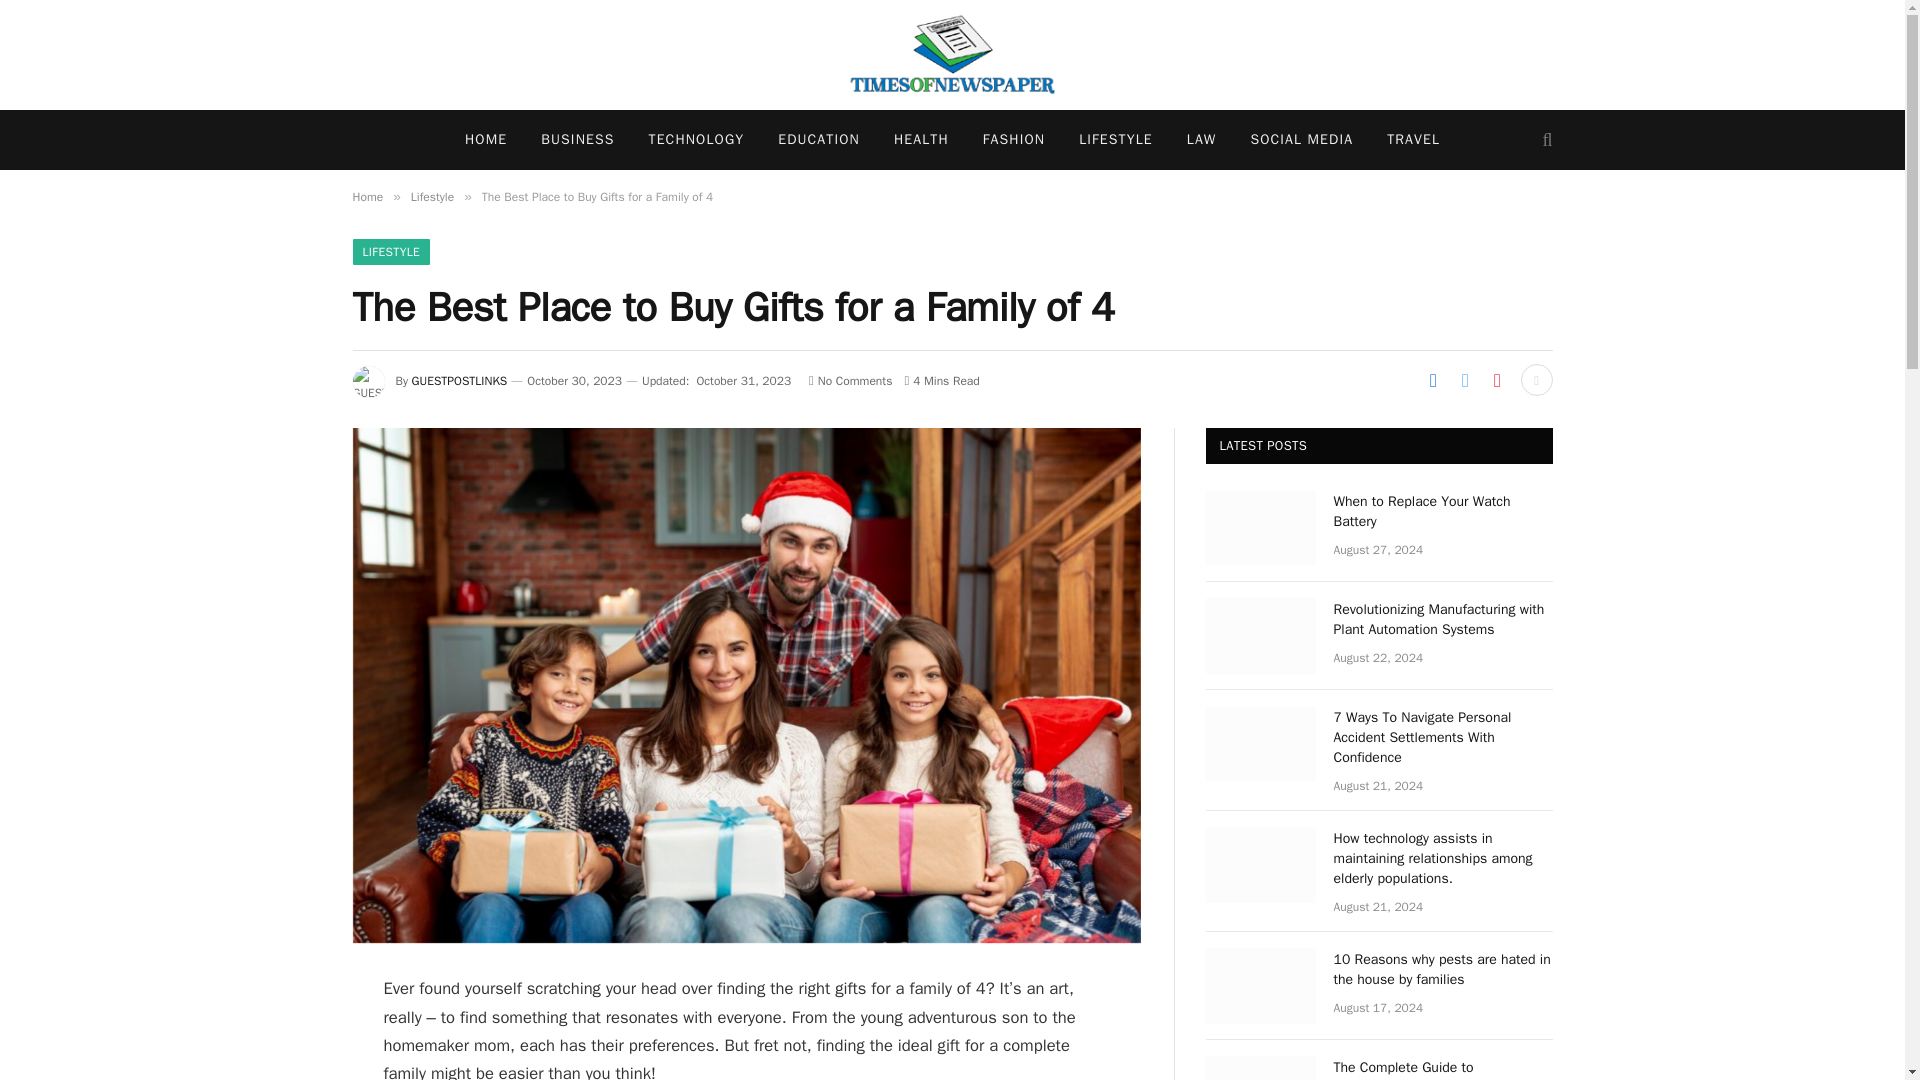 The height and width of the screenshot is (1080, 1920). Describe the element at coordinates (1301, 140) in the screenshot. I see `SOCIAL MEDIA` at that location.